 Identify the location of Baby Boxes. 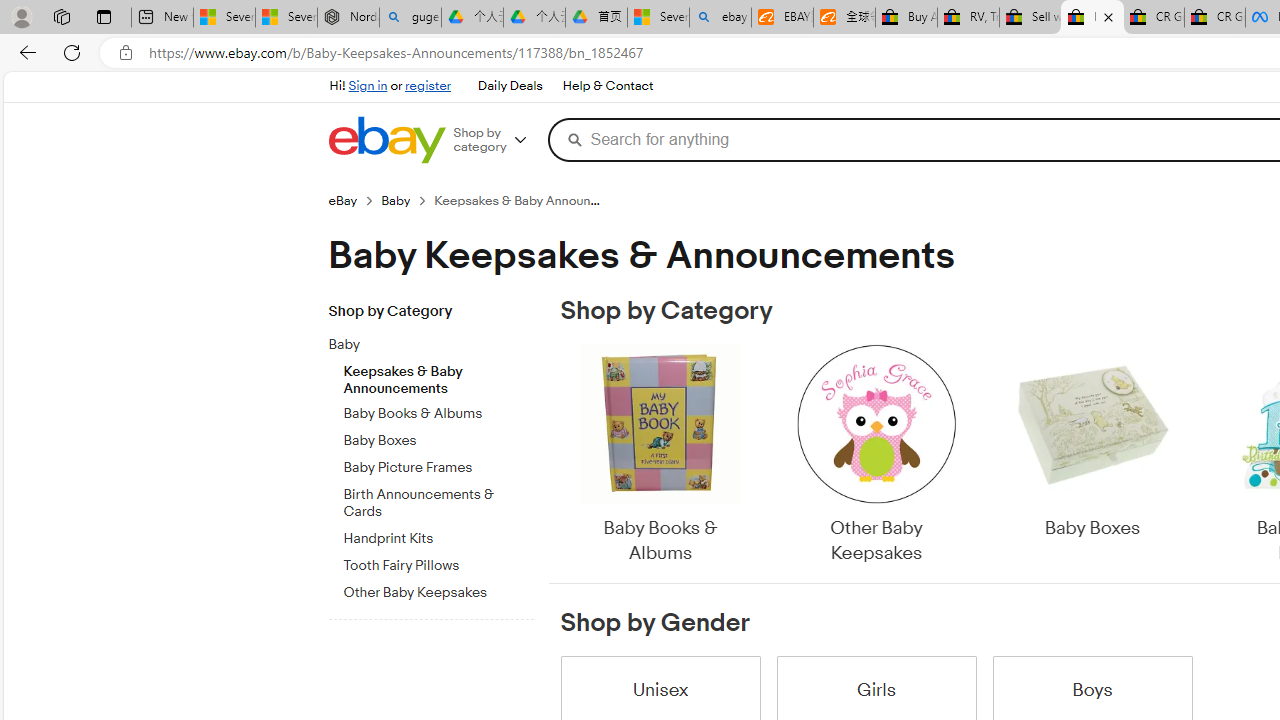
(1092, 443).